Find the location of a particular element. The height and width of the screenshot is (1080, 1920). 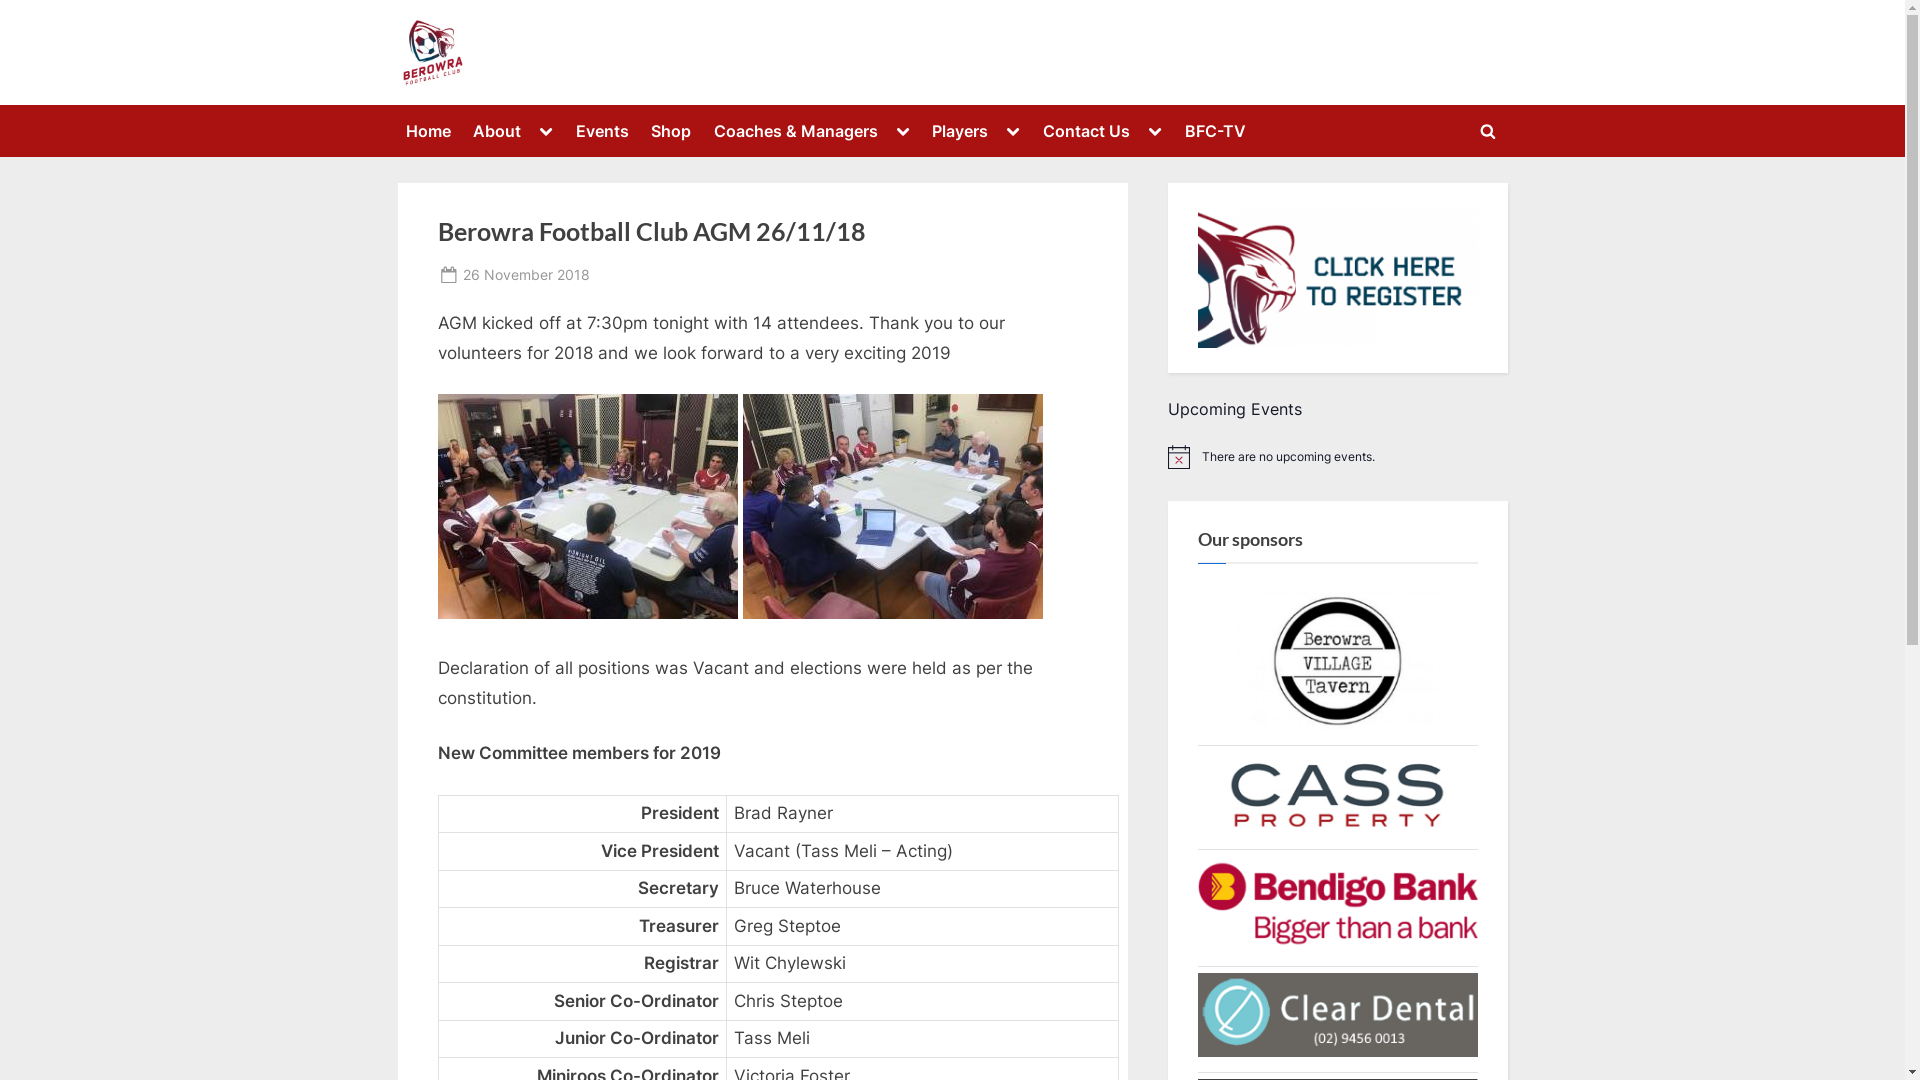

Posted on
26 November 2018 is located at coordinates (526, 274).